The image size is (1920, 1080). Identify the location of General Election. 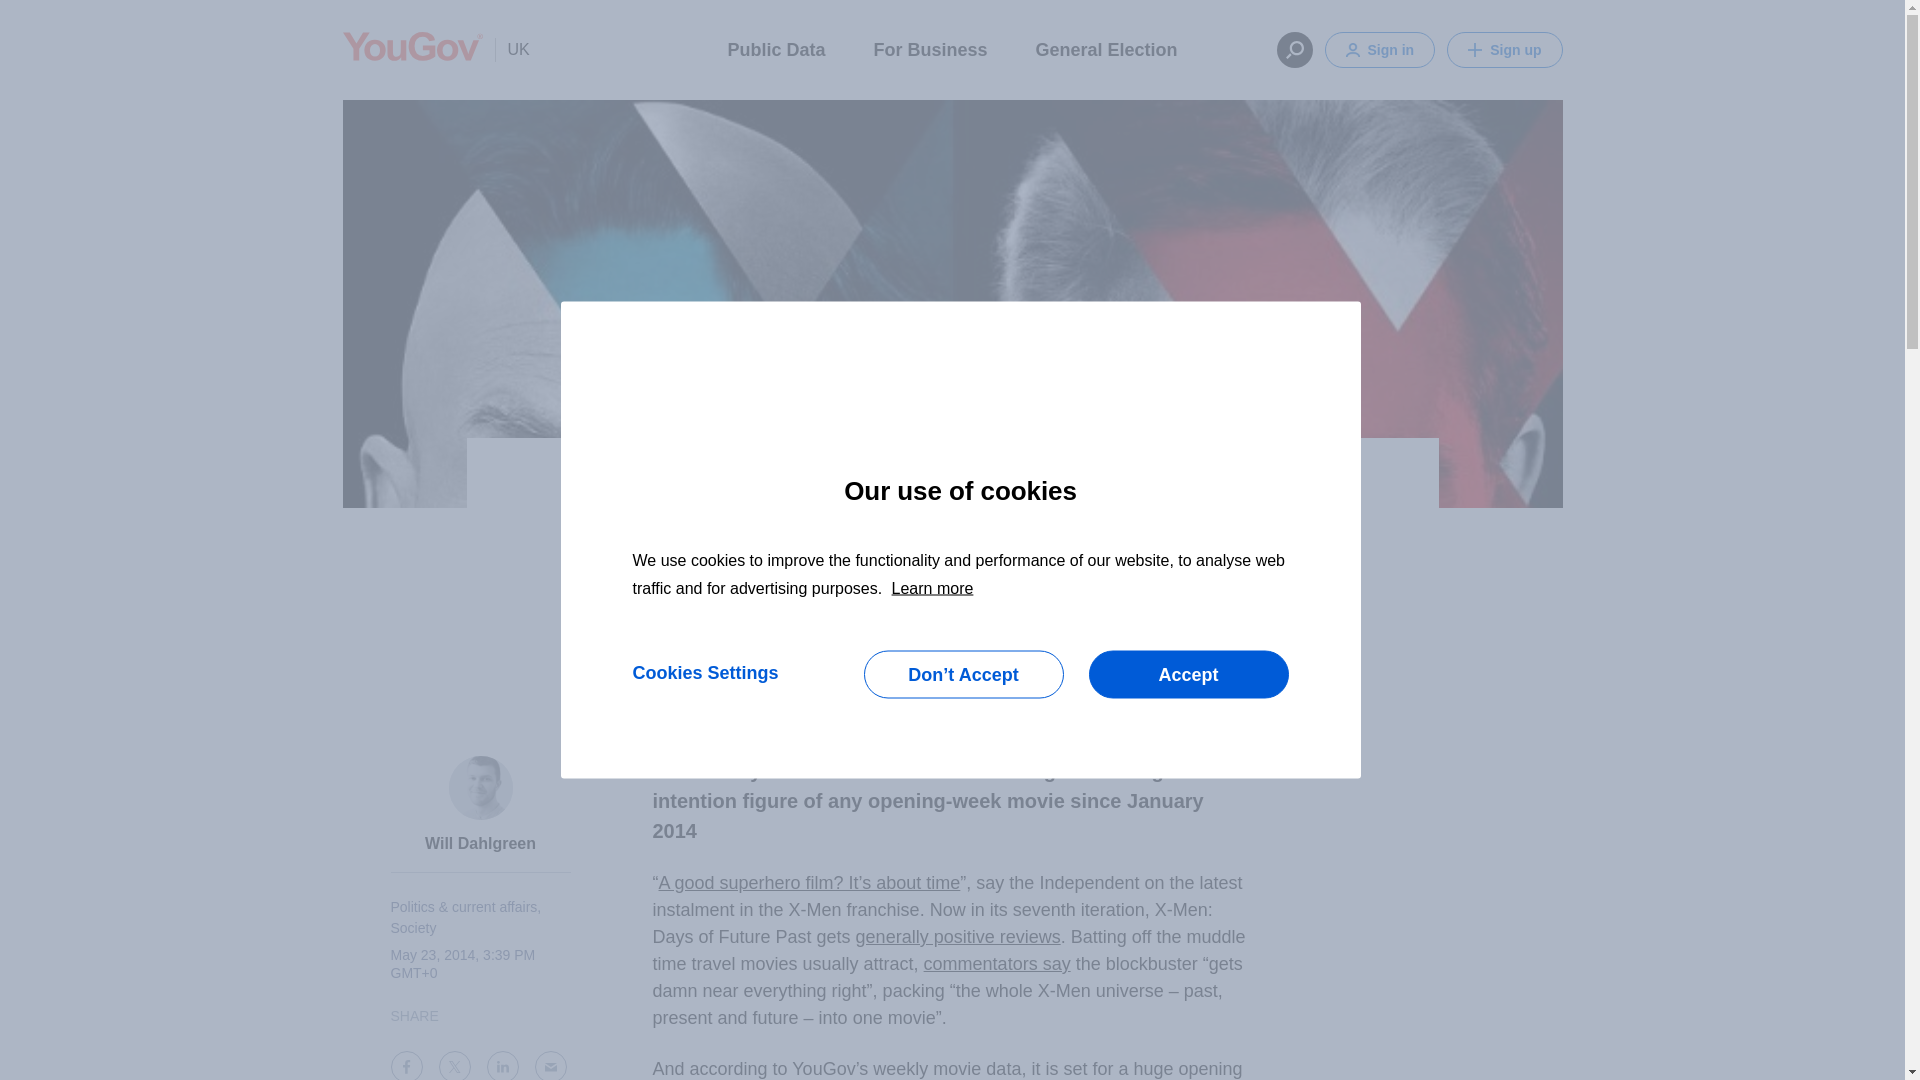
(1107, 48).